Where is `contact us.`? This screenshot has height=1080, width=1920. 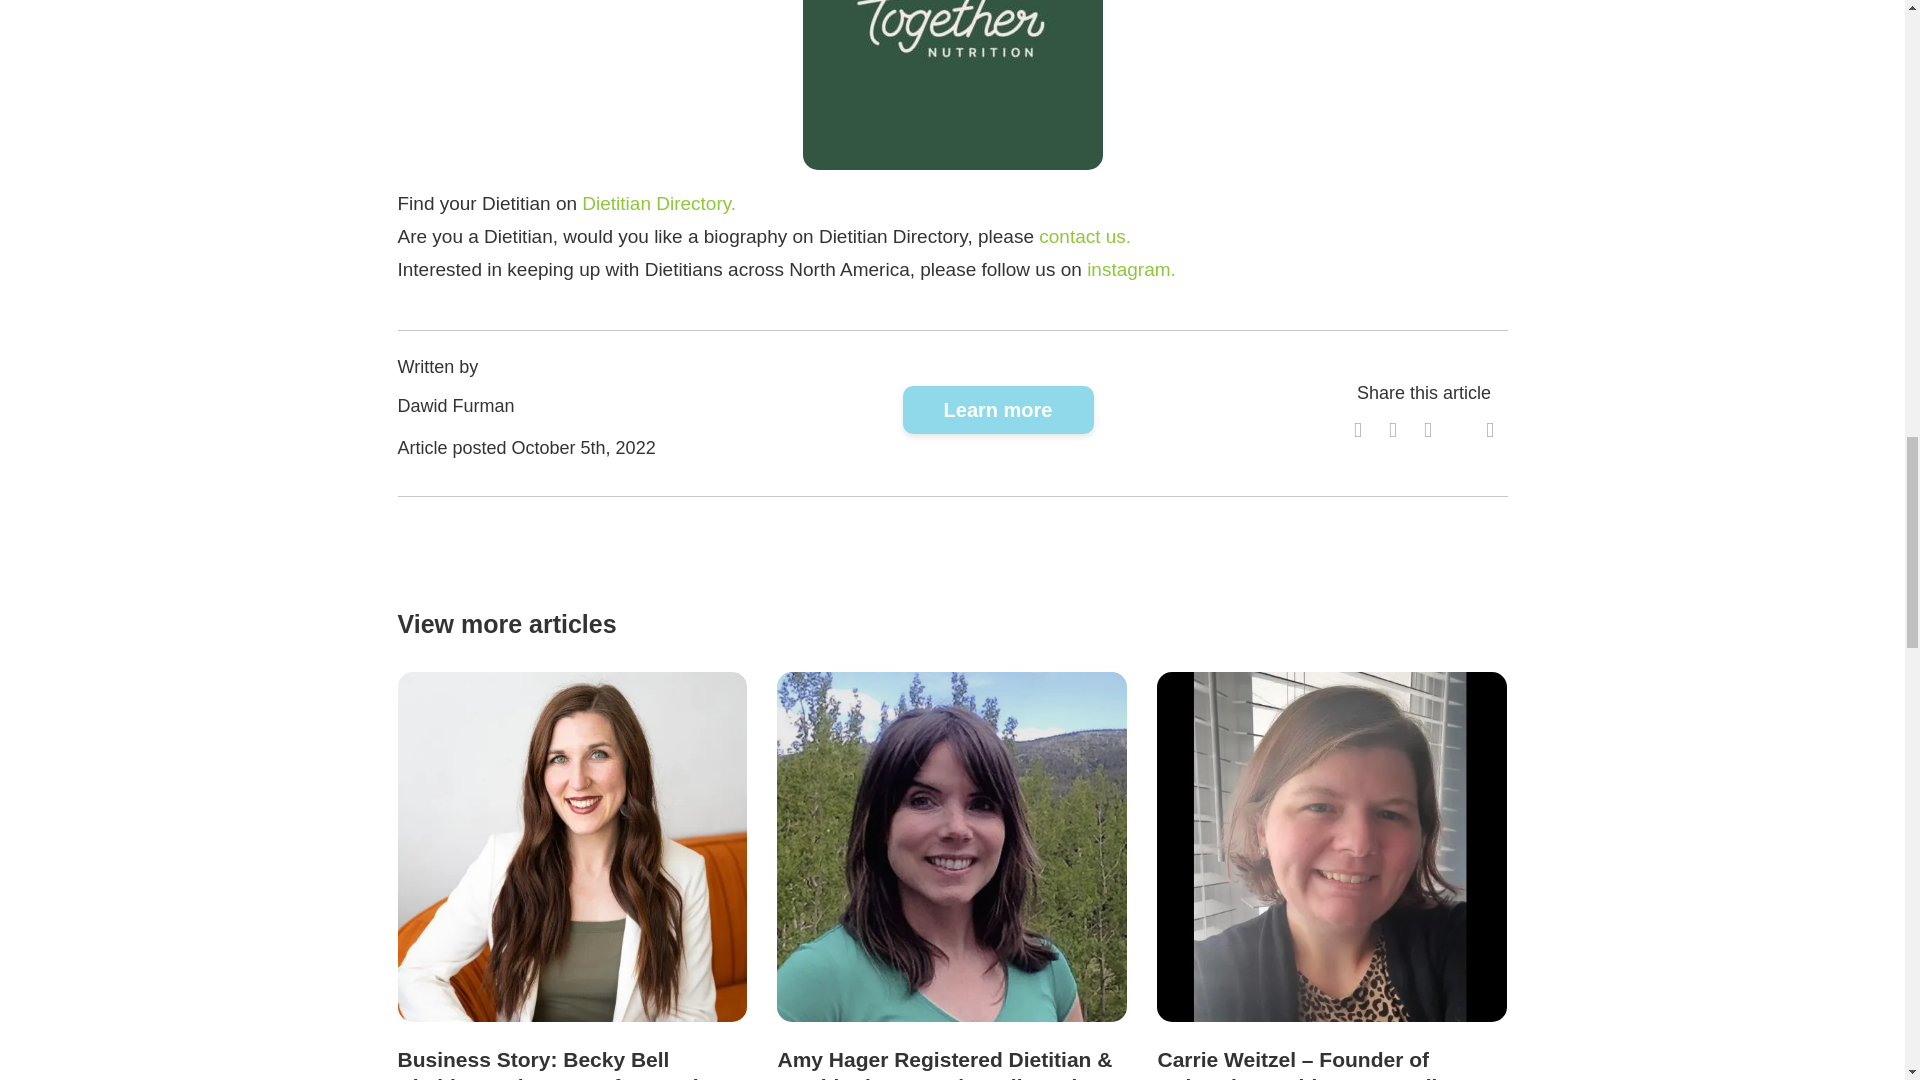
contact us. is located at coordinates (1084, 236).